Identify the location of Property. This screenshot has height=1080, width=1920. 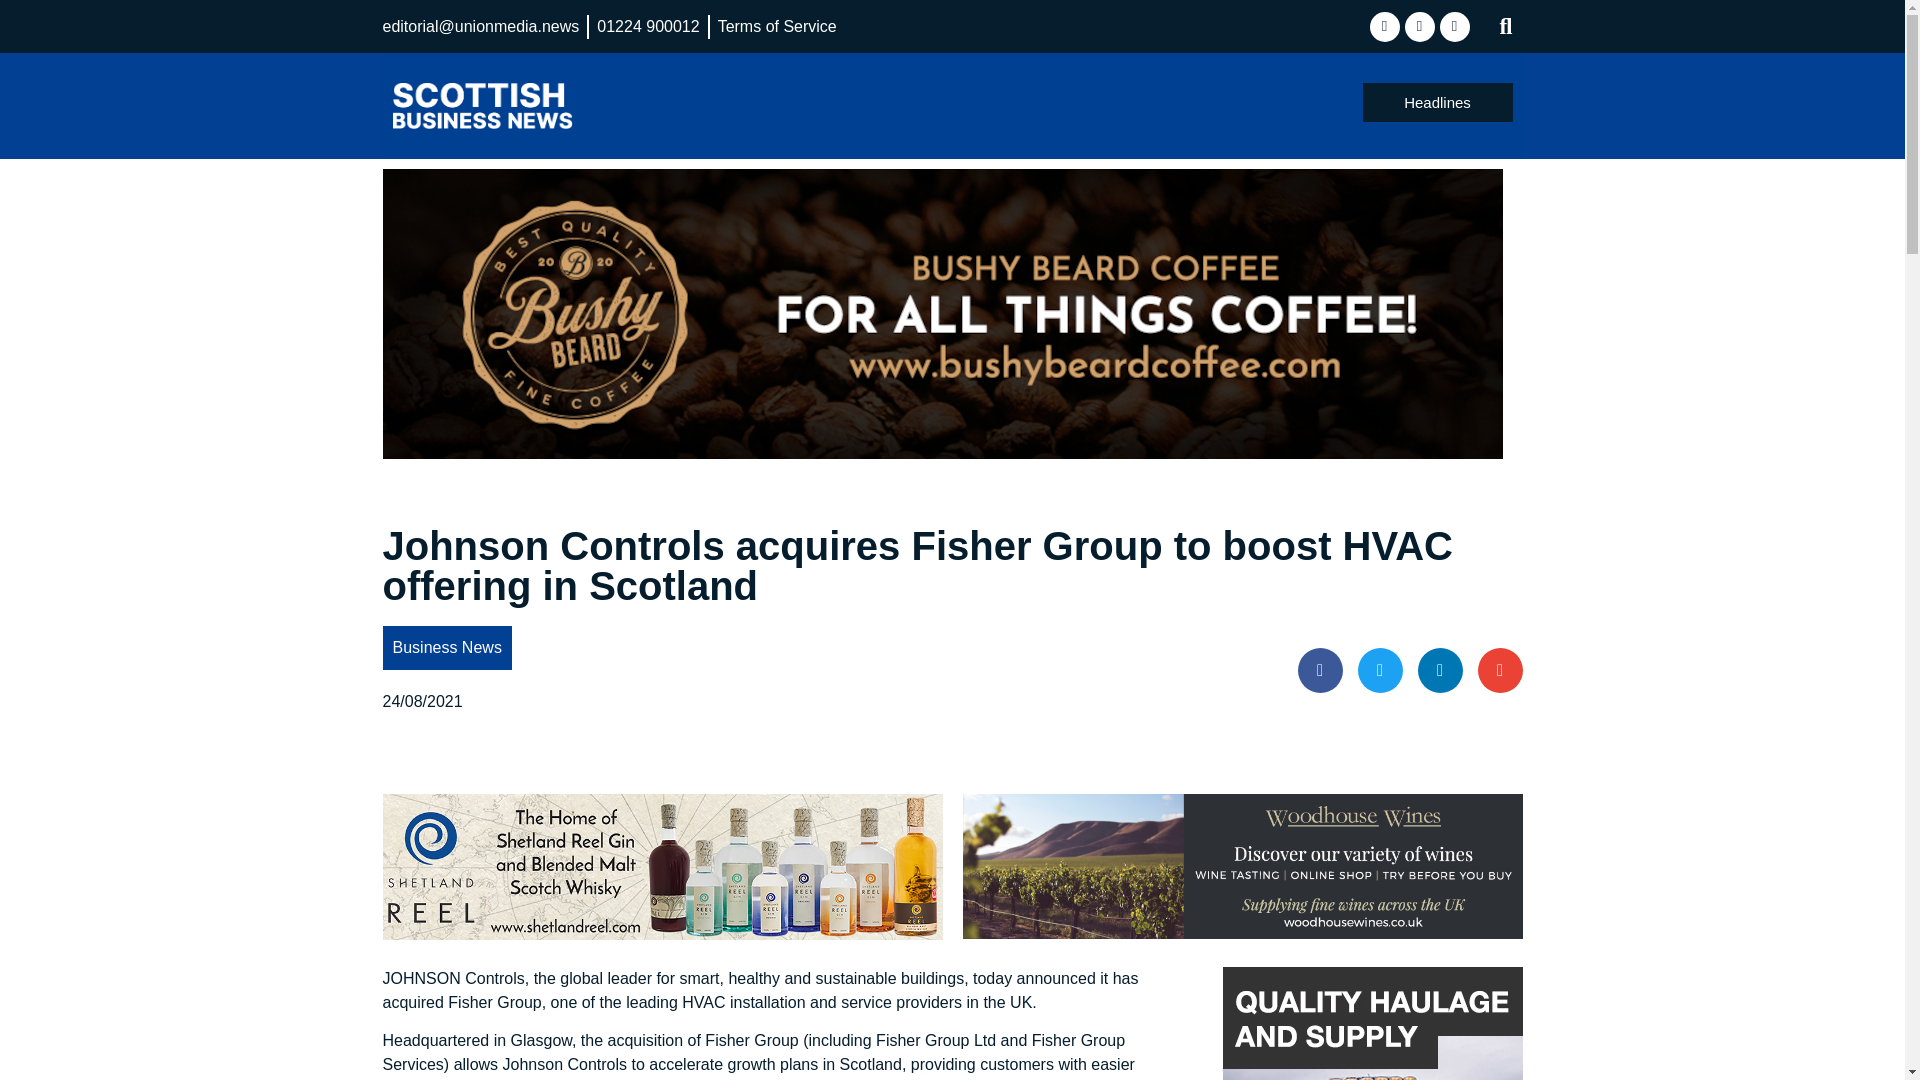
(1044, 104).